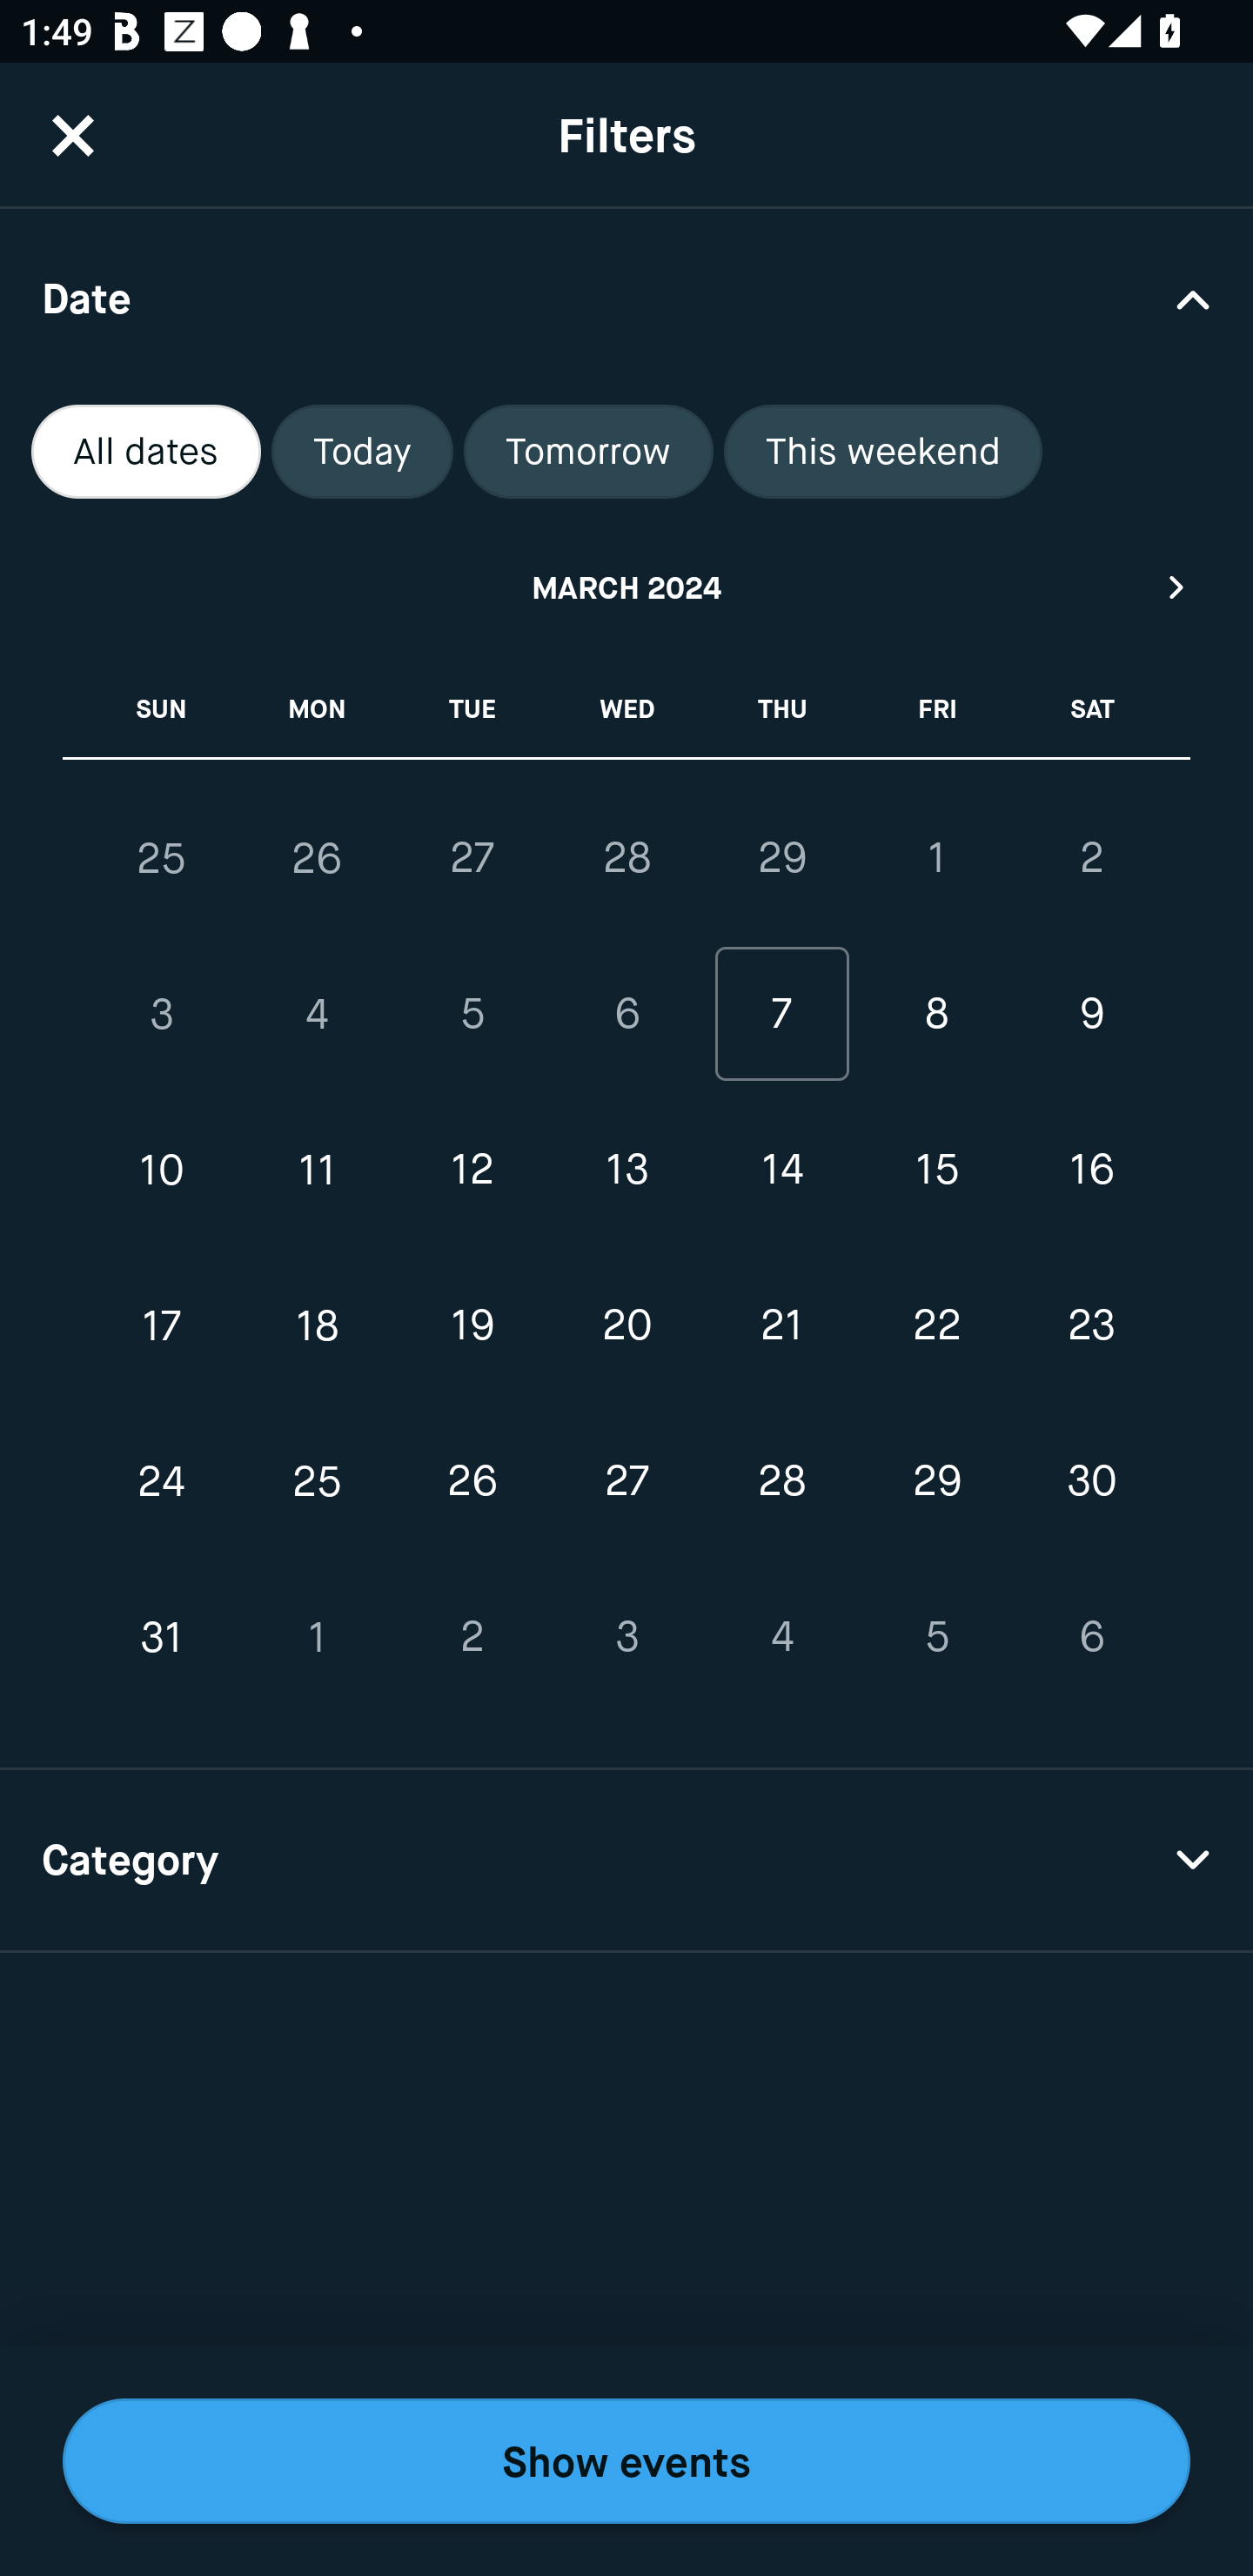 The image size is (1253, 2576). What do you see at coordinates (1091, 857) in the screenshot?
I see `2` at bounding box center [1091, 857].